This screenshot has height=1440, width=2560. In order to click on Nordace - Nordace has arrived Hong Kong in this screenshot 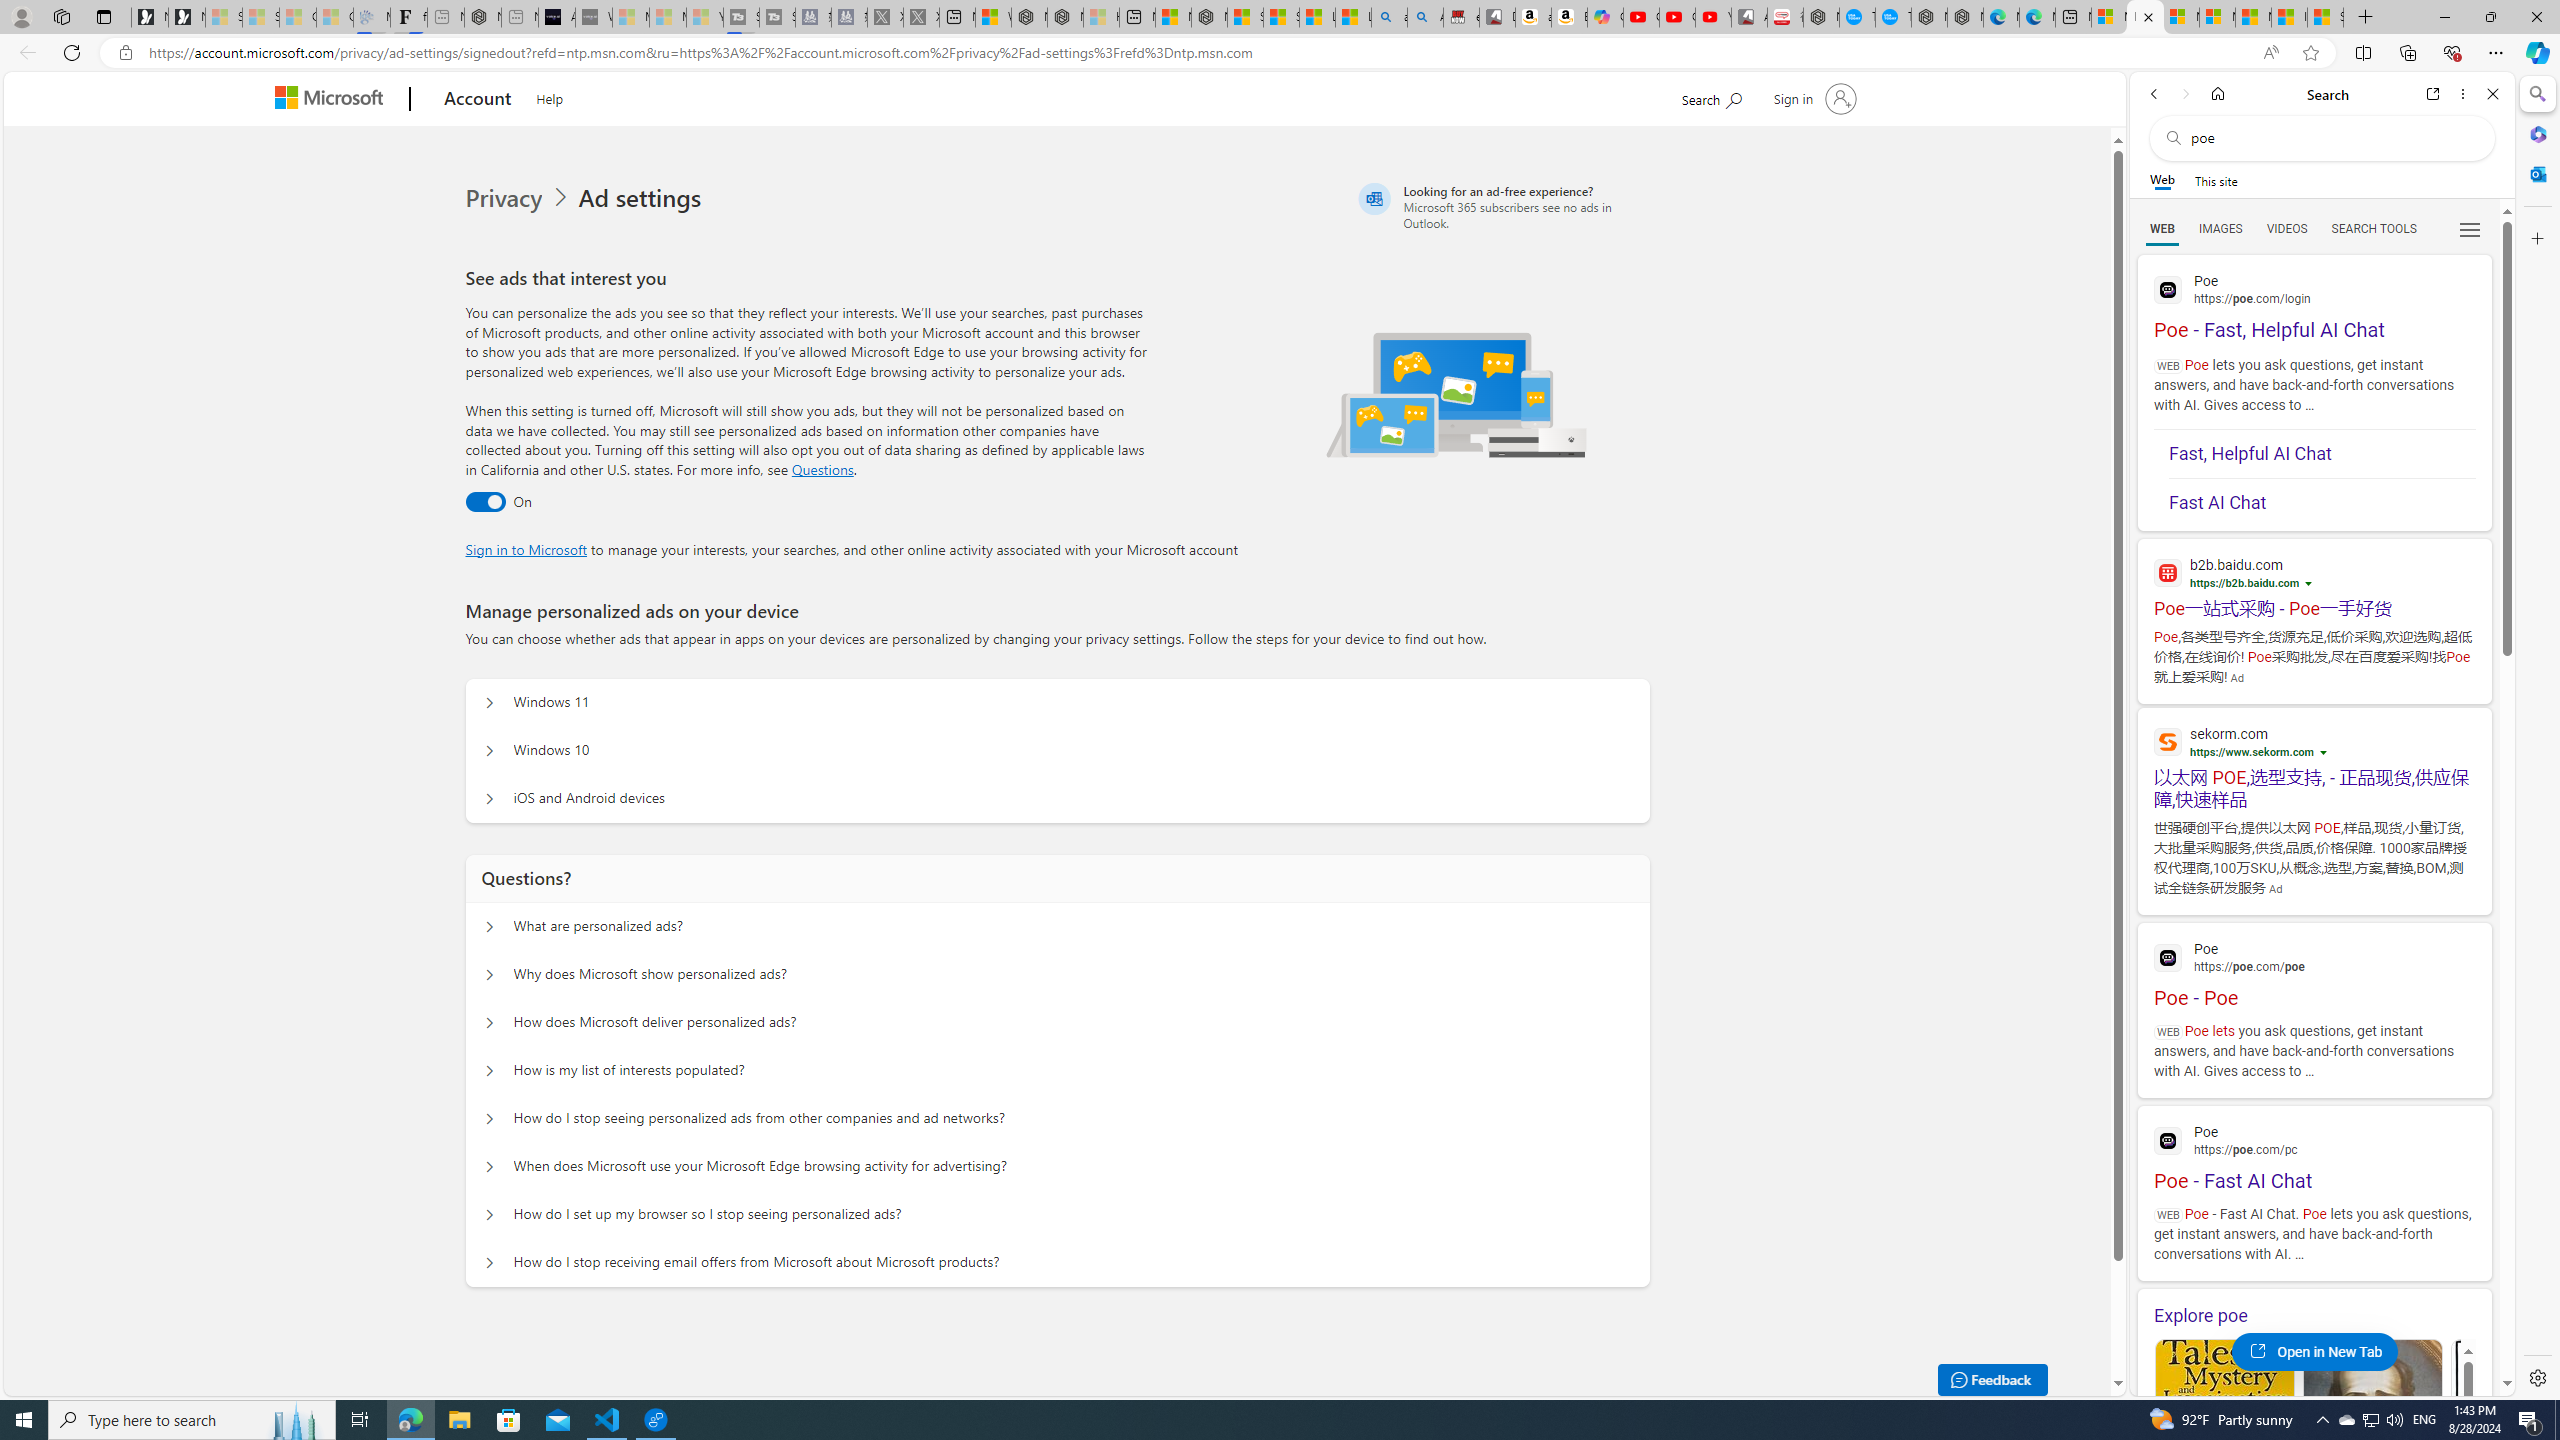, I will do `click(1964, 17)`.